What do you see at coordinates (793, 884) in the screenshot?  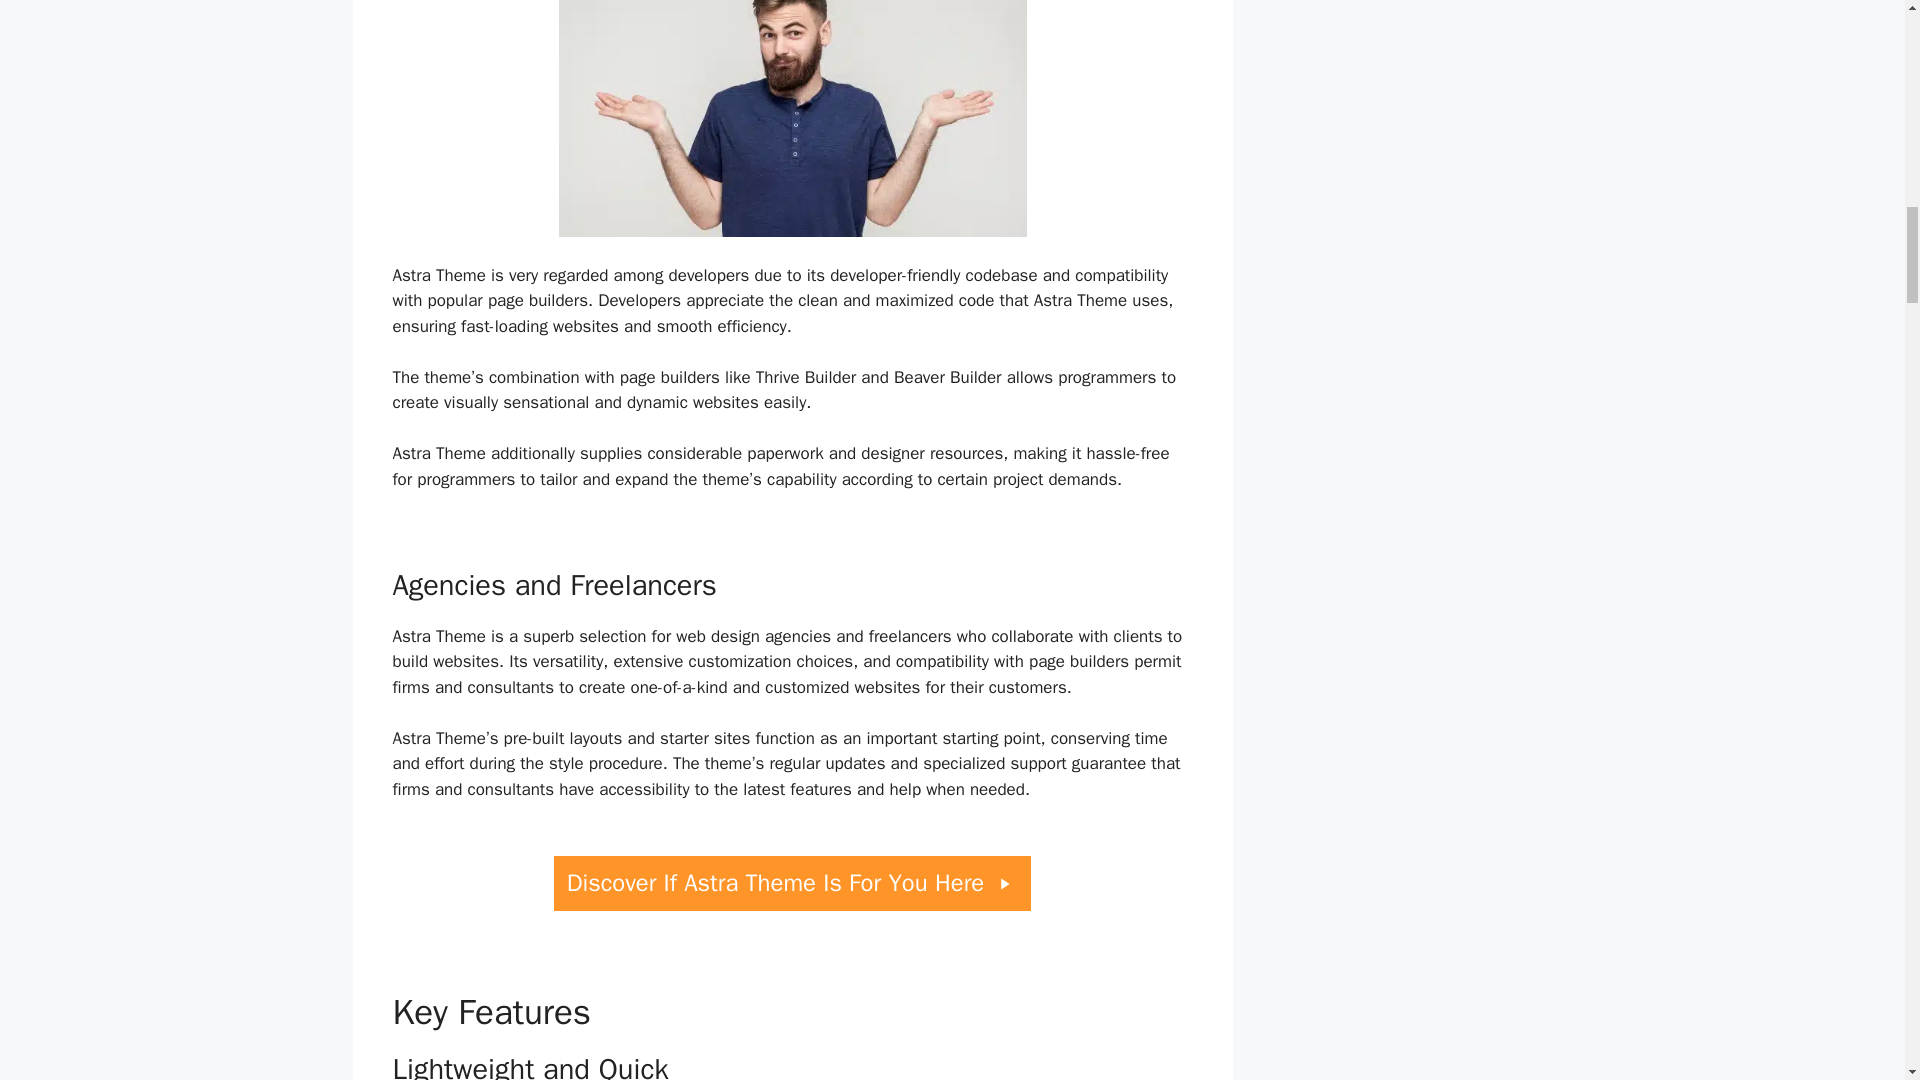 I see `Discover If Astra Theme Is For You Here` at bounding box center [793, 884].